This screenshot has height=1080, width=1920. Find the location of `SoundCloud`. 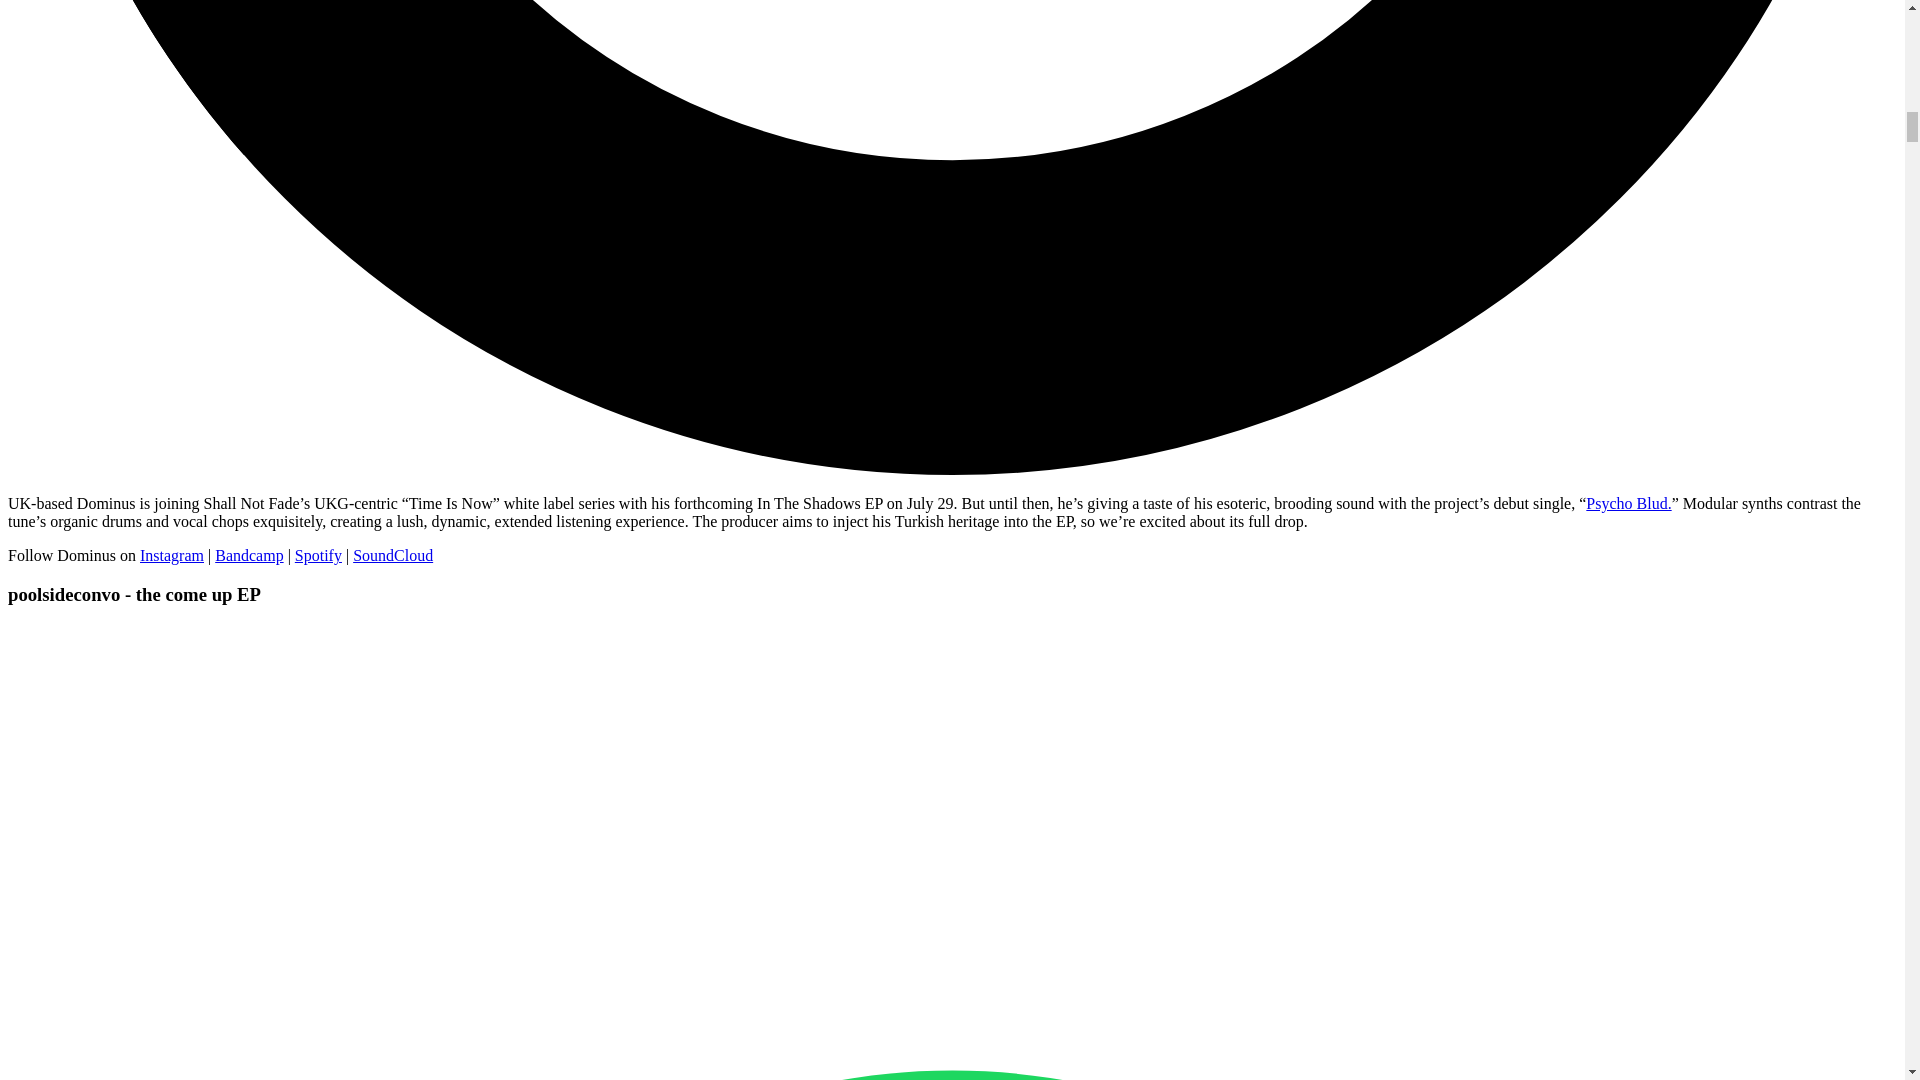

SoundCloud is located at coordinates (393, 554).